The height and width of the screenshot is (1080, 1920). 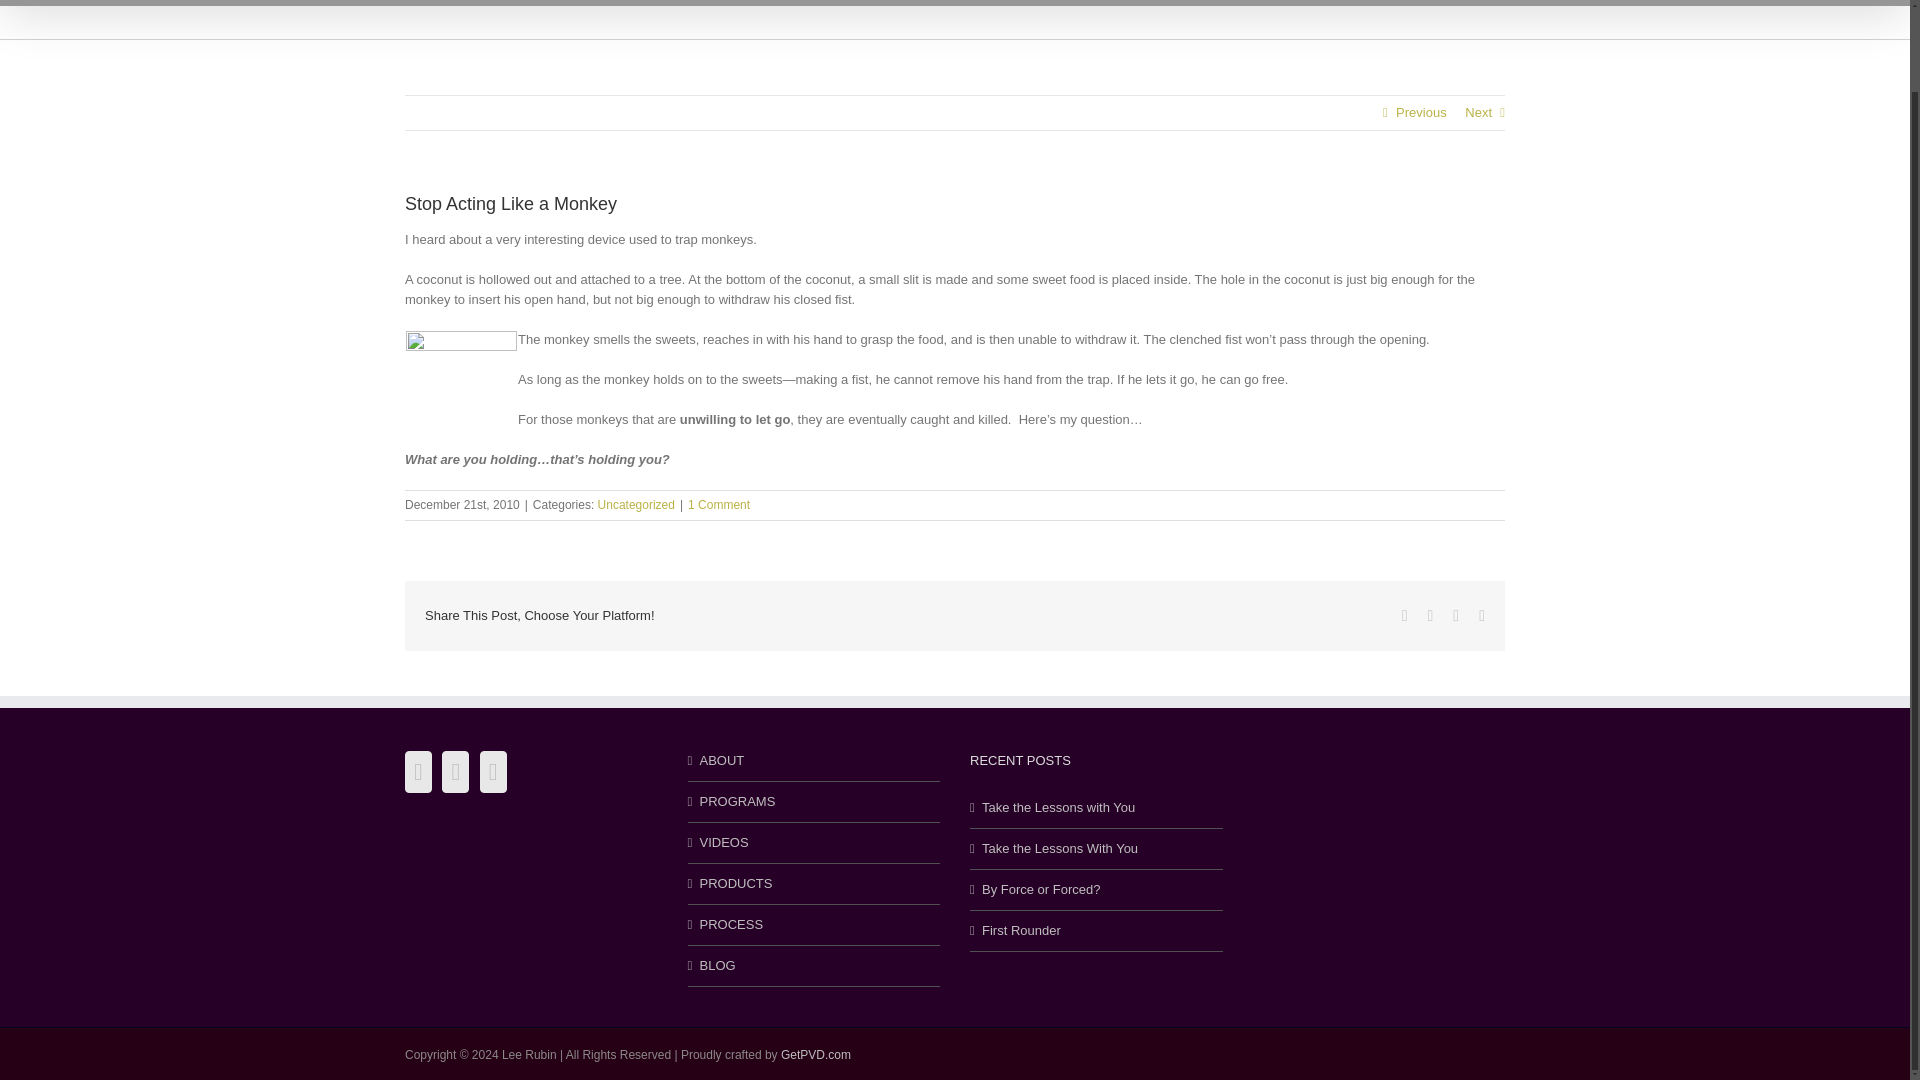 What do you see at coordinates (816, 760) in the screenshot?
I see `ABOUT` at bounding box center [816, 760].